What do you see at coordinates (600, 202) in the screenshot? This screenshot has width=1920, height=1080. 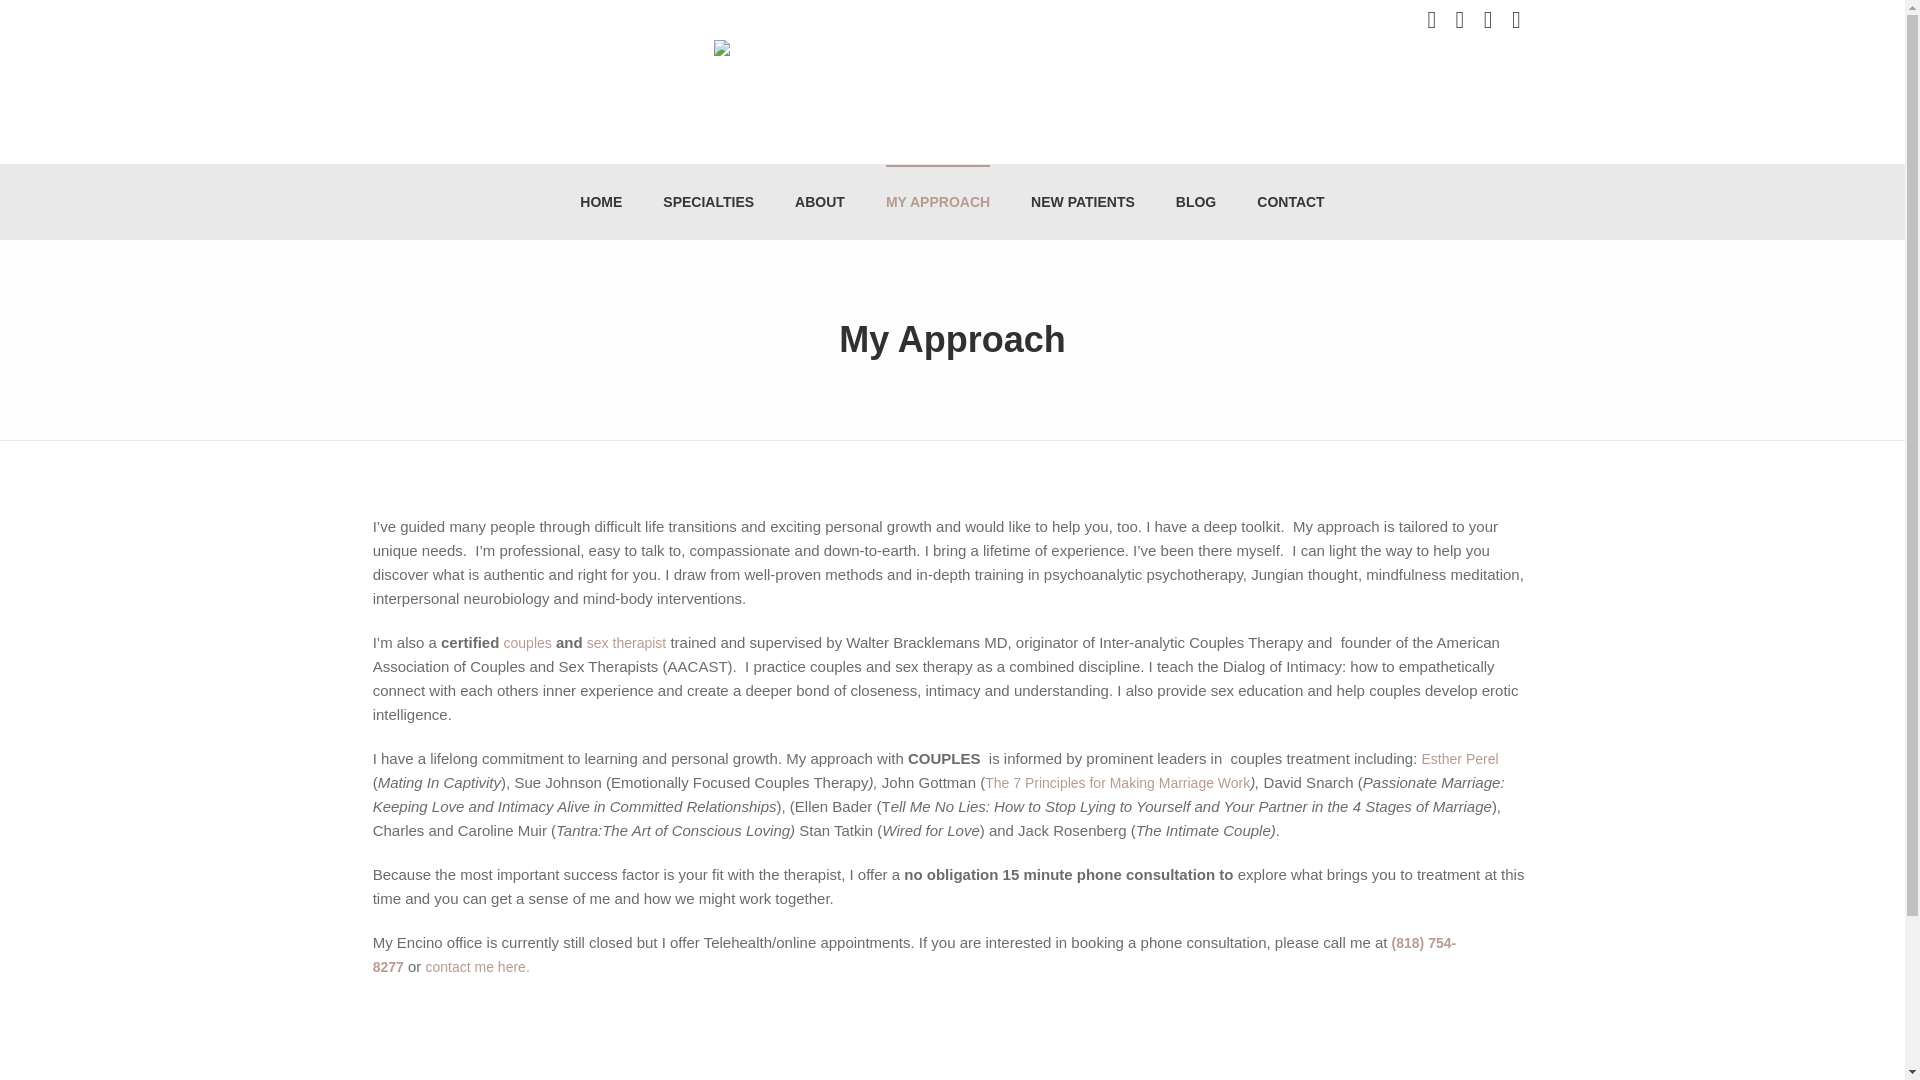 I see `HOME` at bounding box center [600, 202].